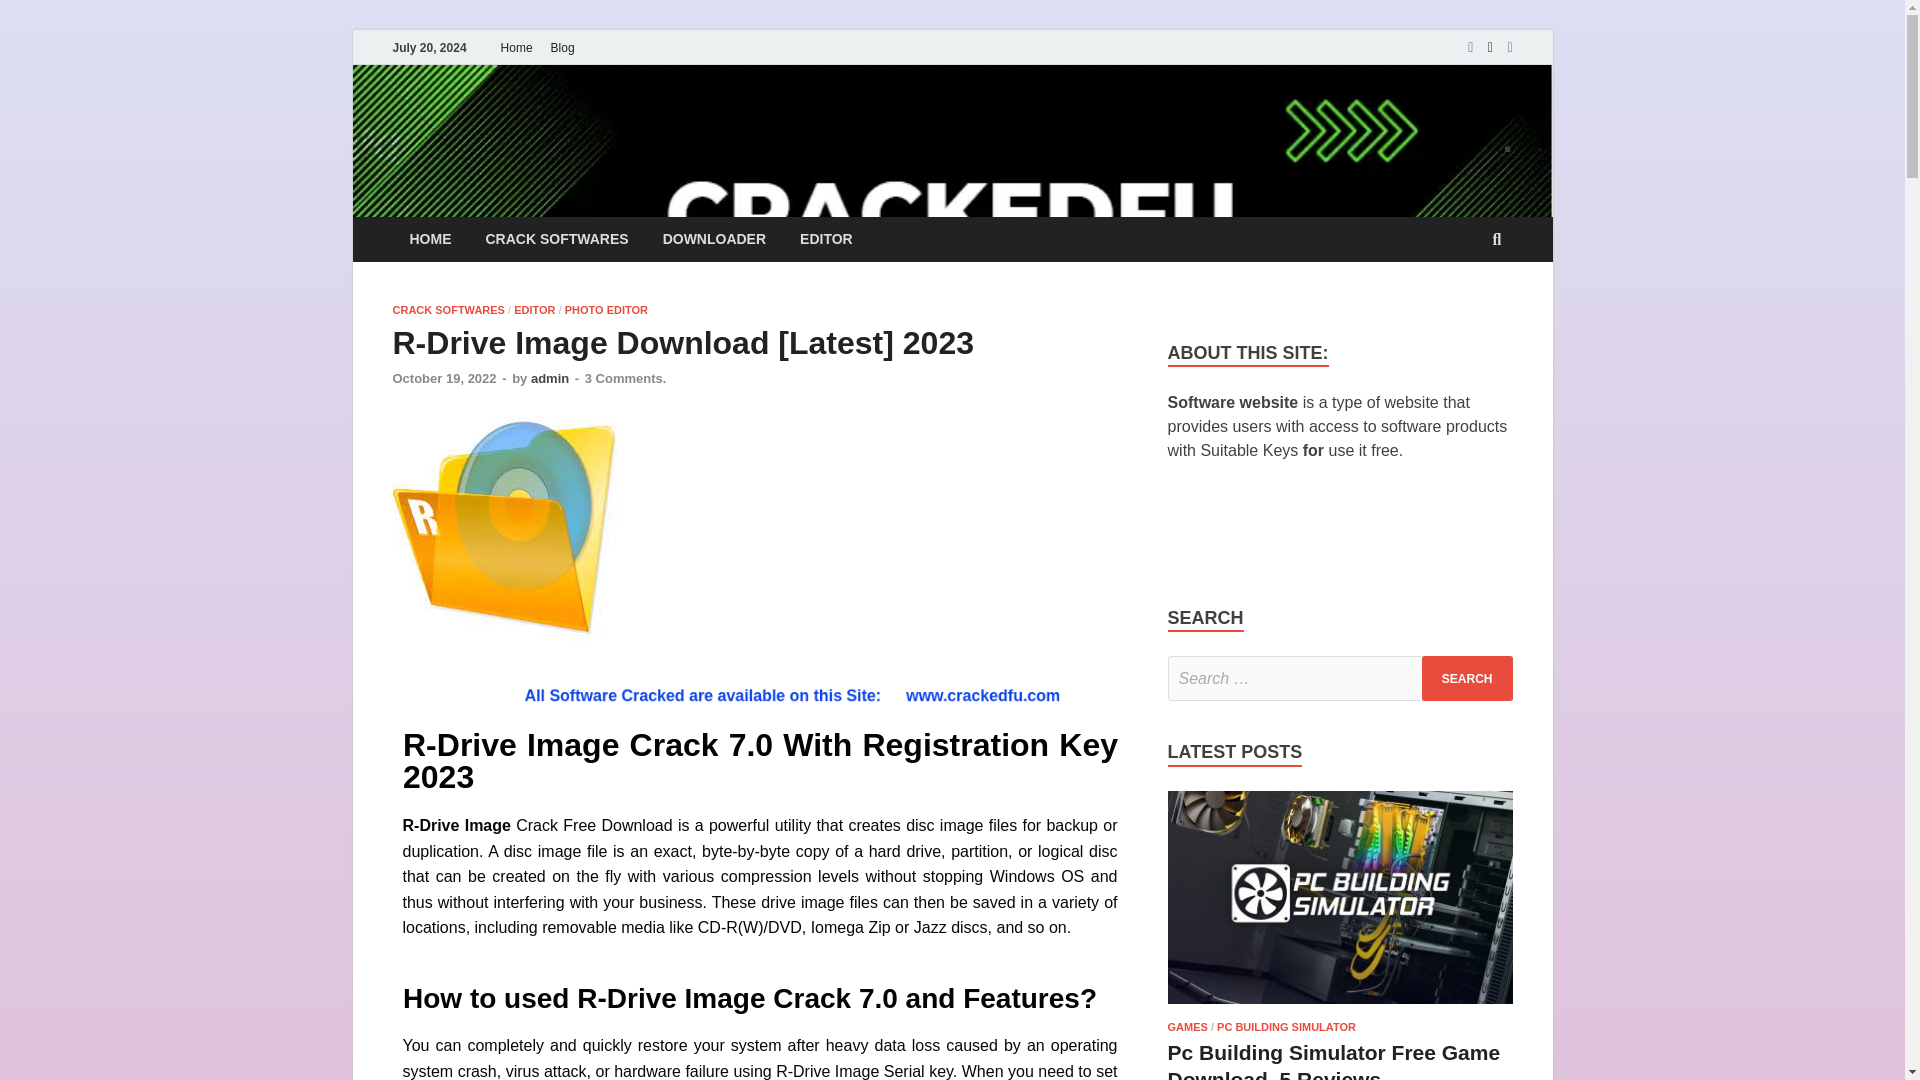 Image resolution: width=1920 pixels, height=1080 pixels. I want to click on CRACK SOFTWARES, so click(556, 240).